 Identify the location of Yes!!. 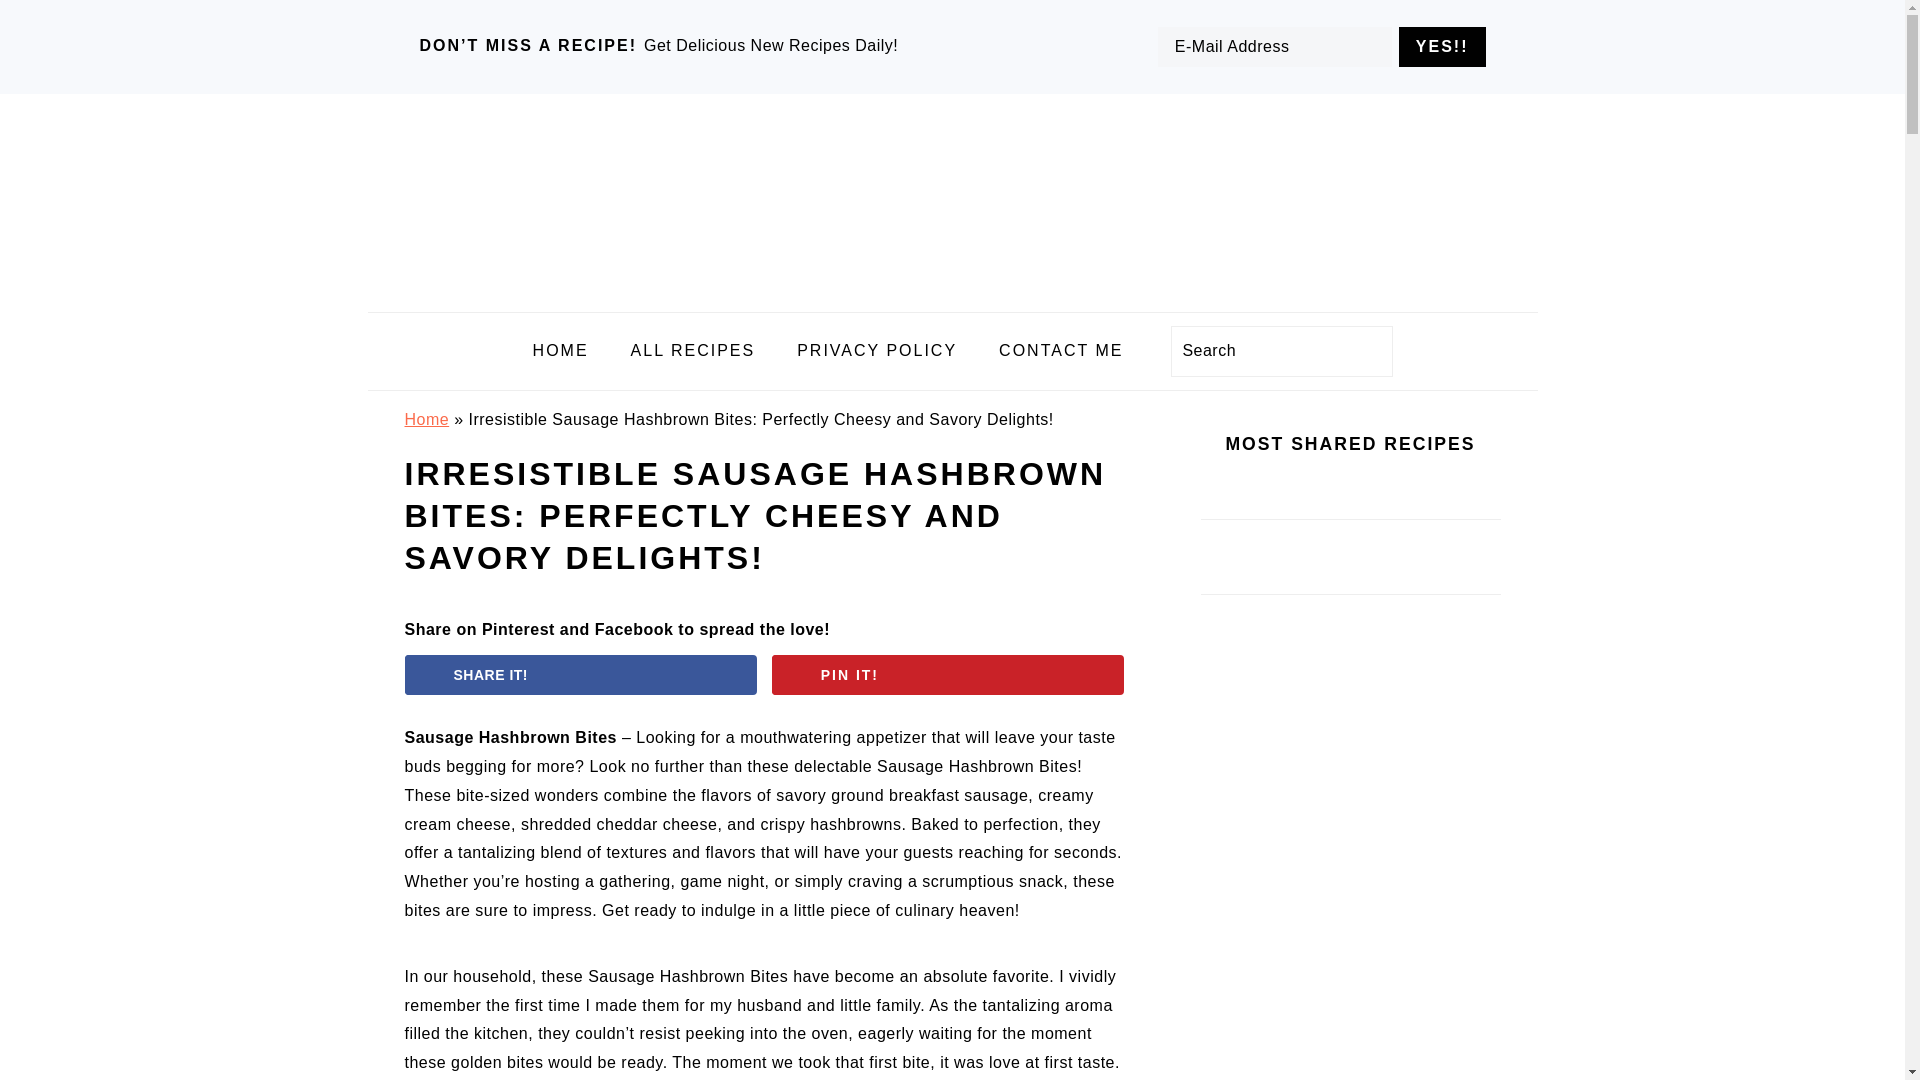
(1442, 46).